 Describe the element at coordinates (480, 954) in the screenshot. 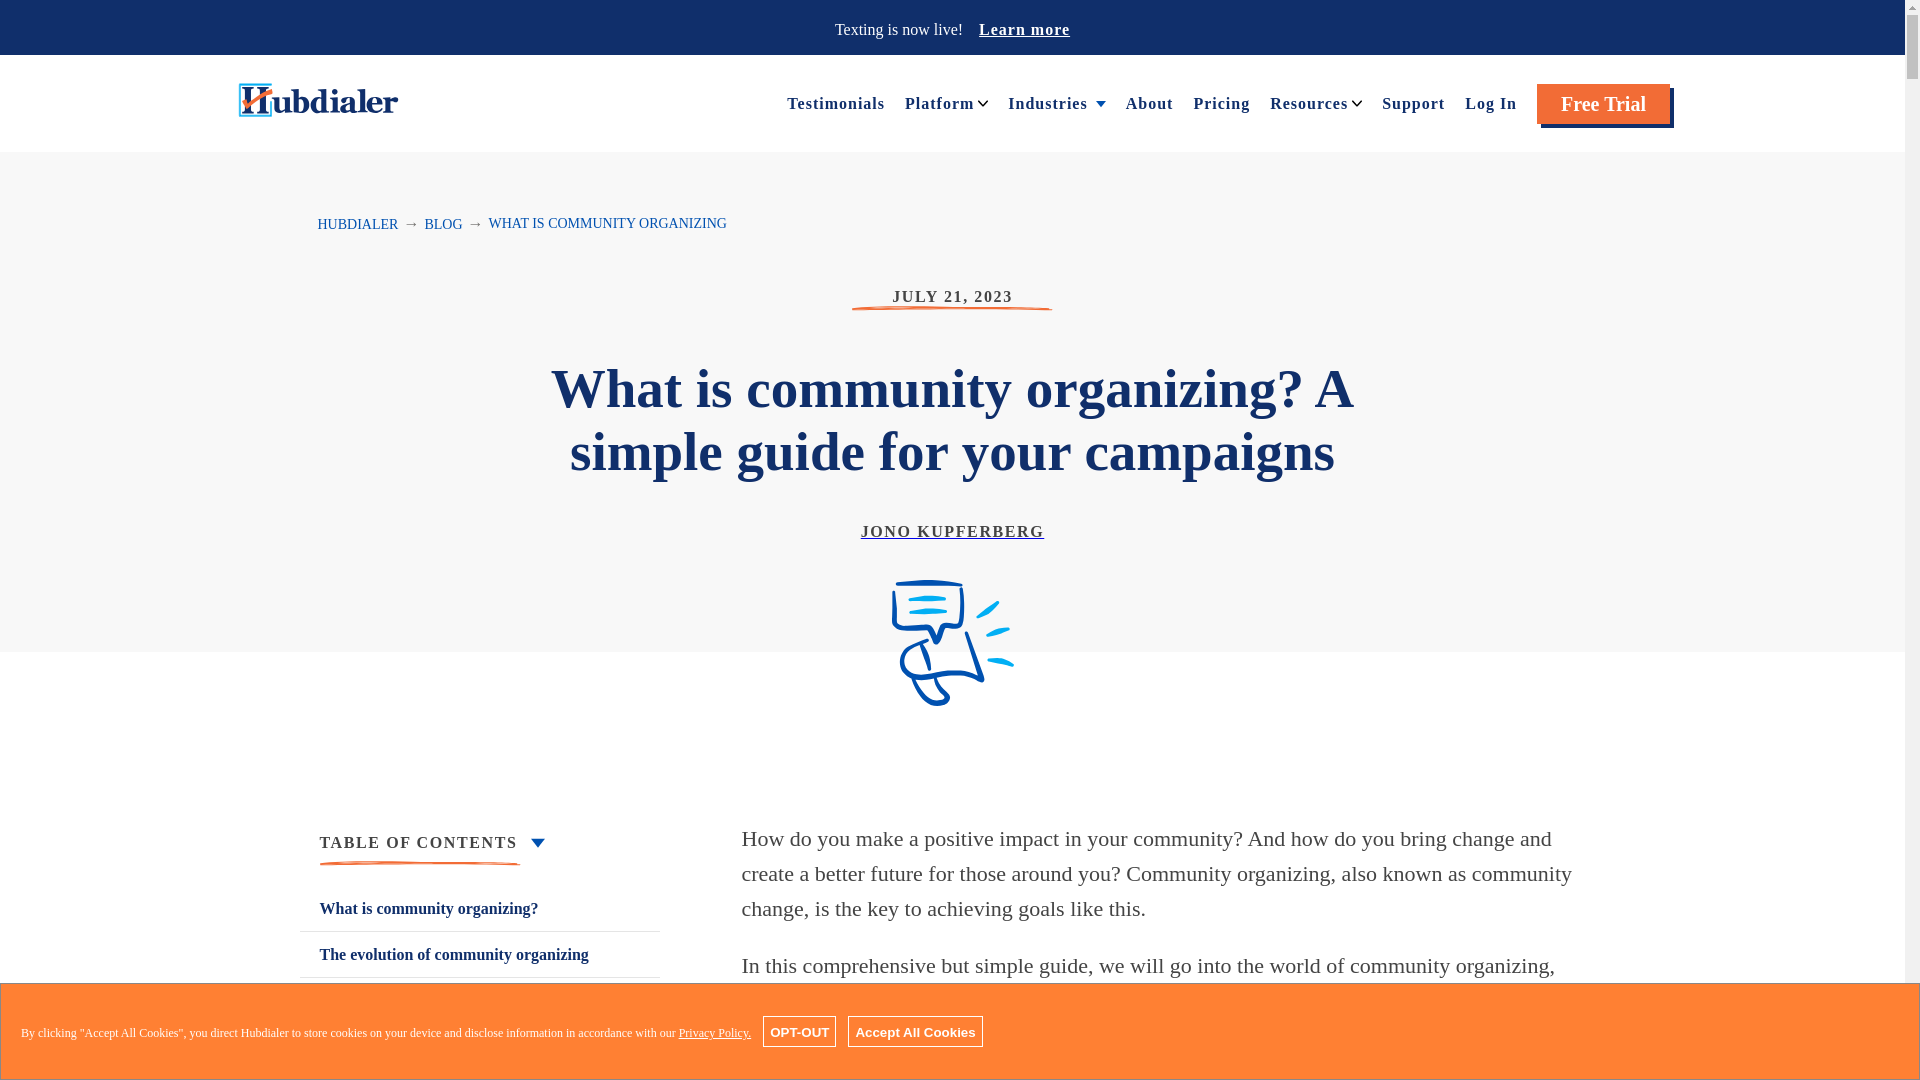

I see `The evolution of community organizing` at that location.